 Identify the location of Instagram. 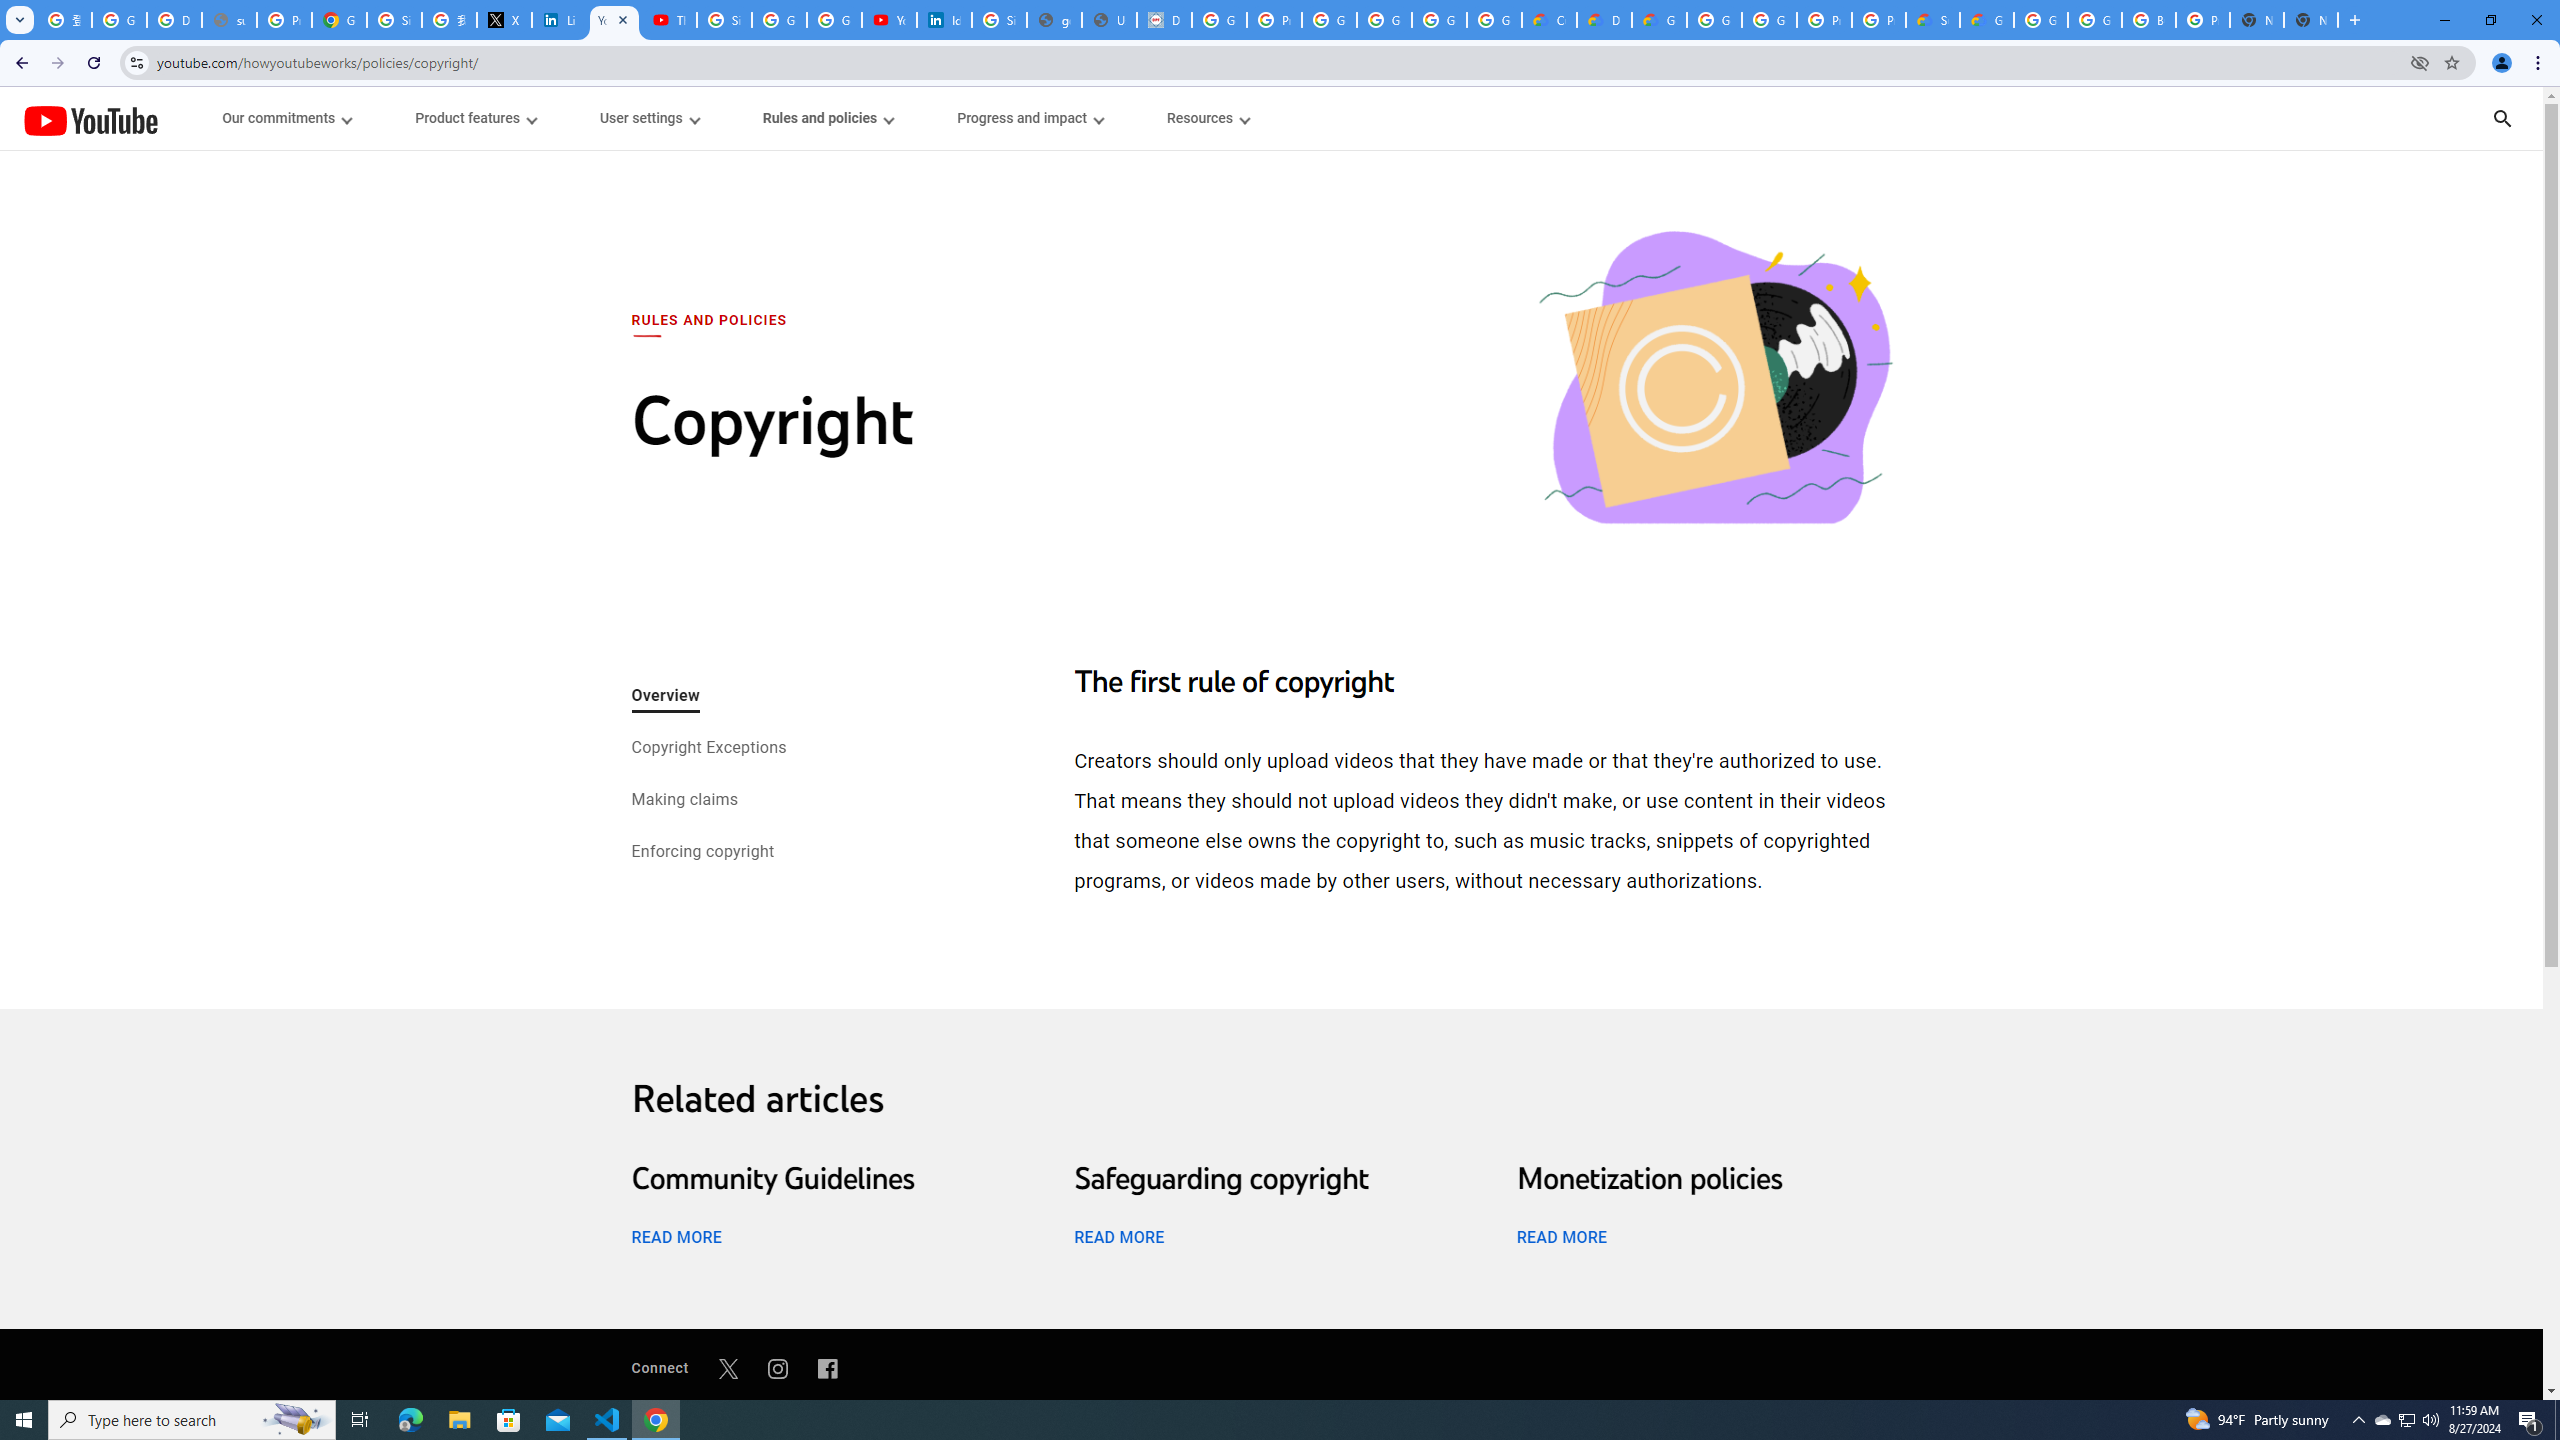
(778, 1368).